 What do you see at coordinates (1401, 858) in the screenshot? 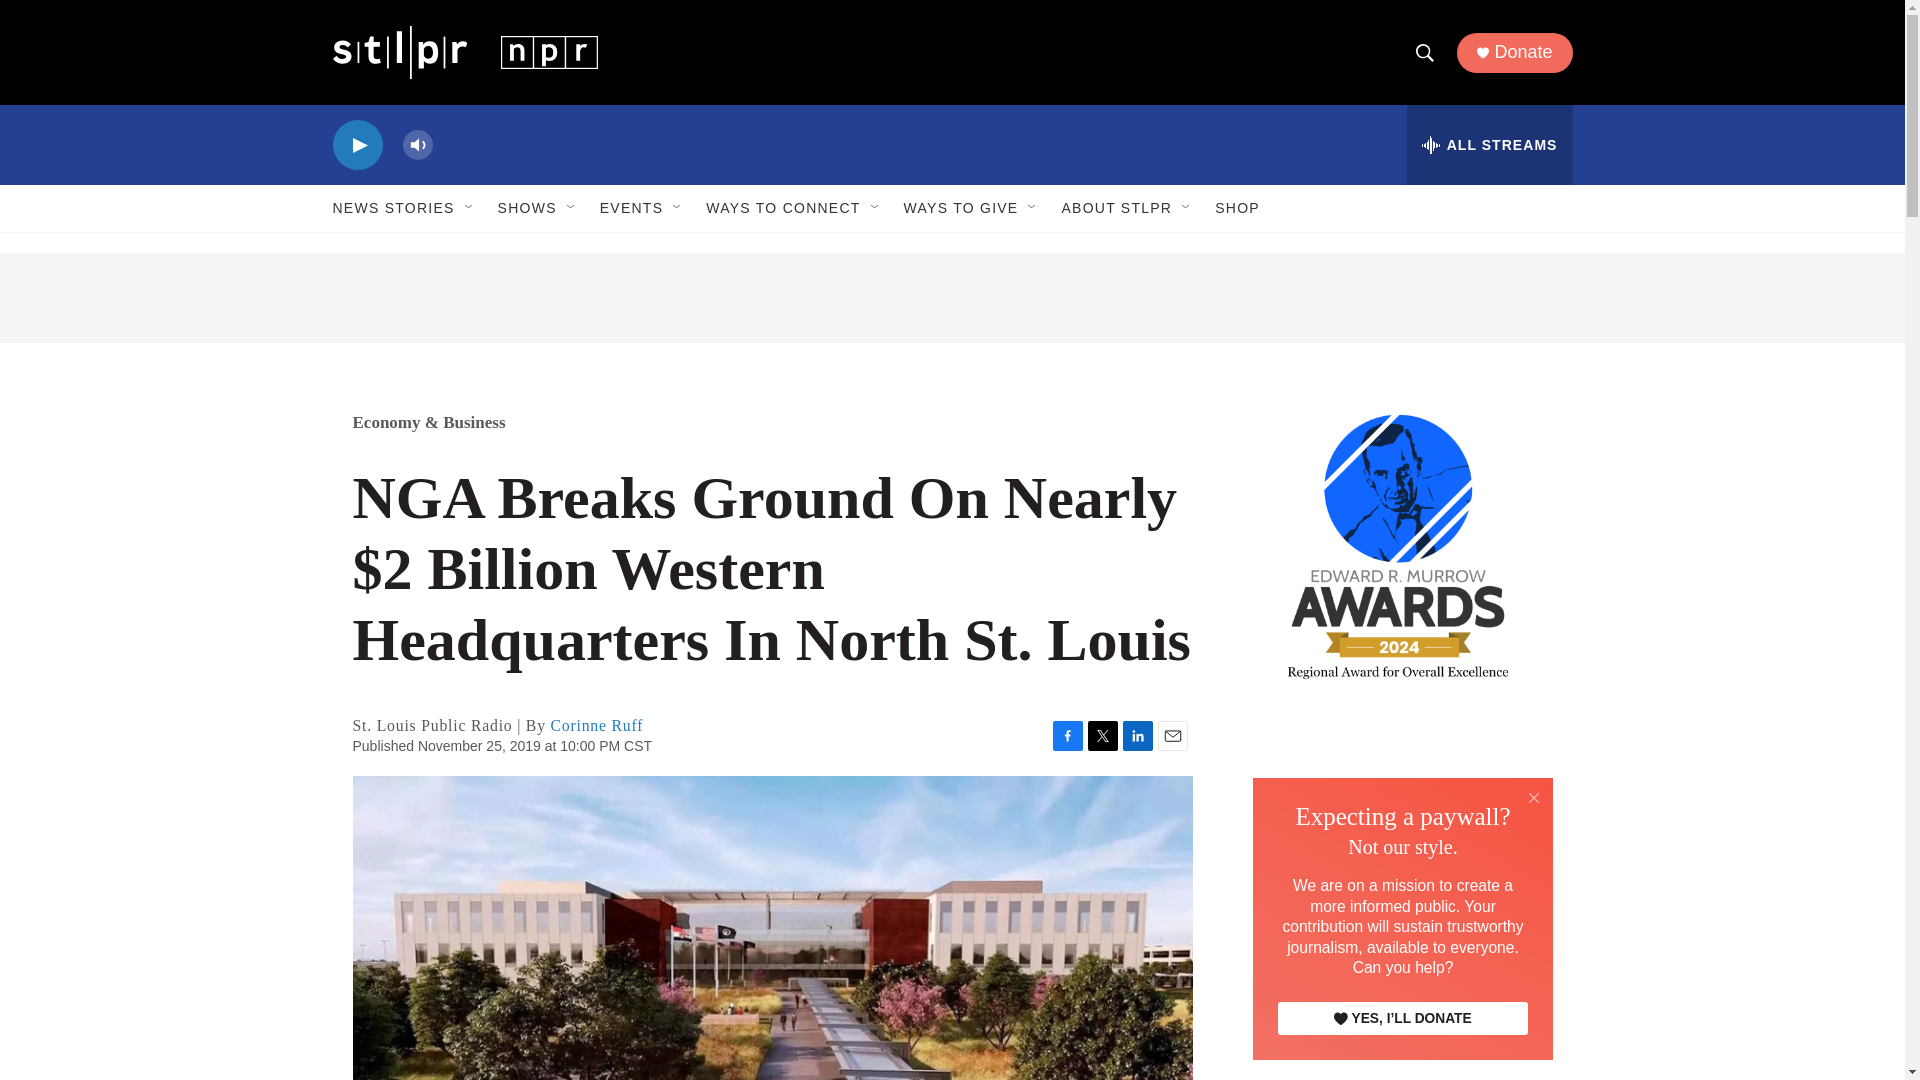
I see `3rd party ad content` at bounding box center [1401, 858].